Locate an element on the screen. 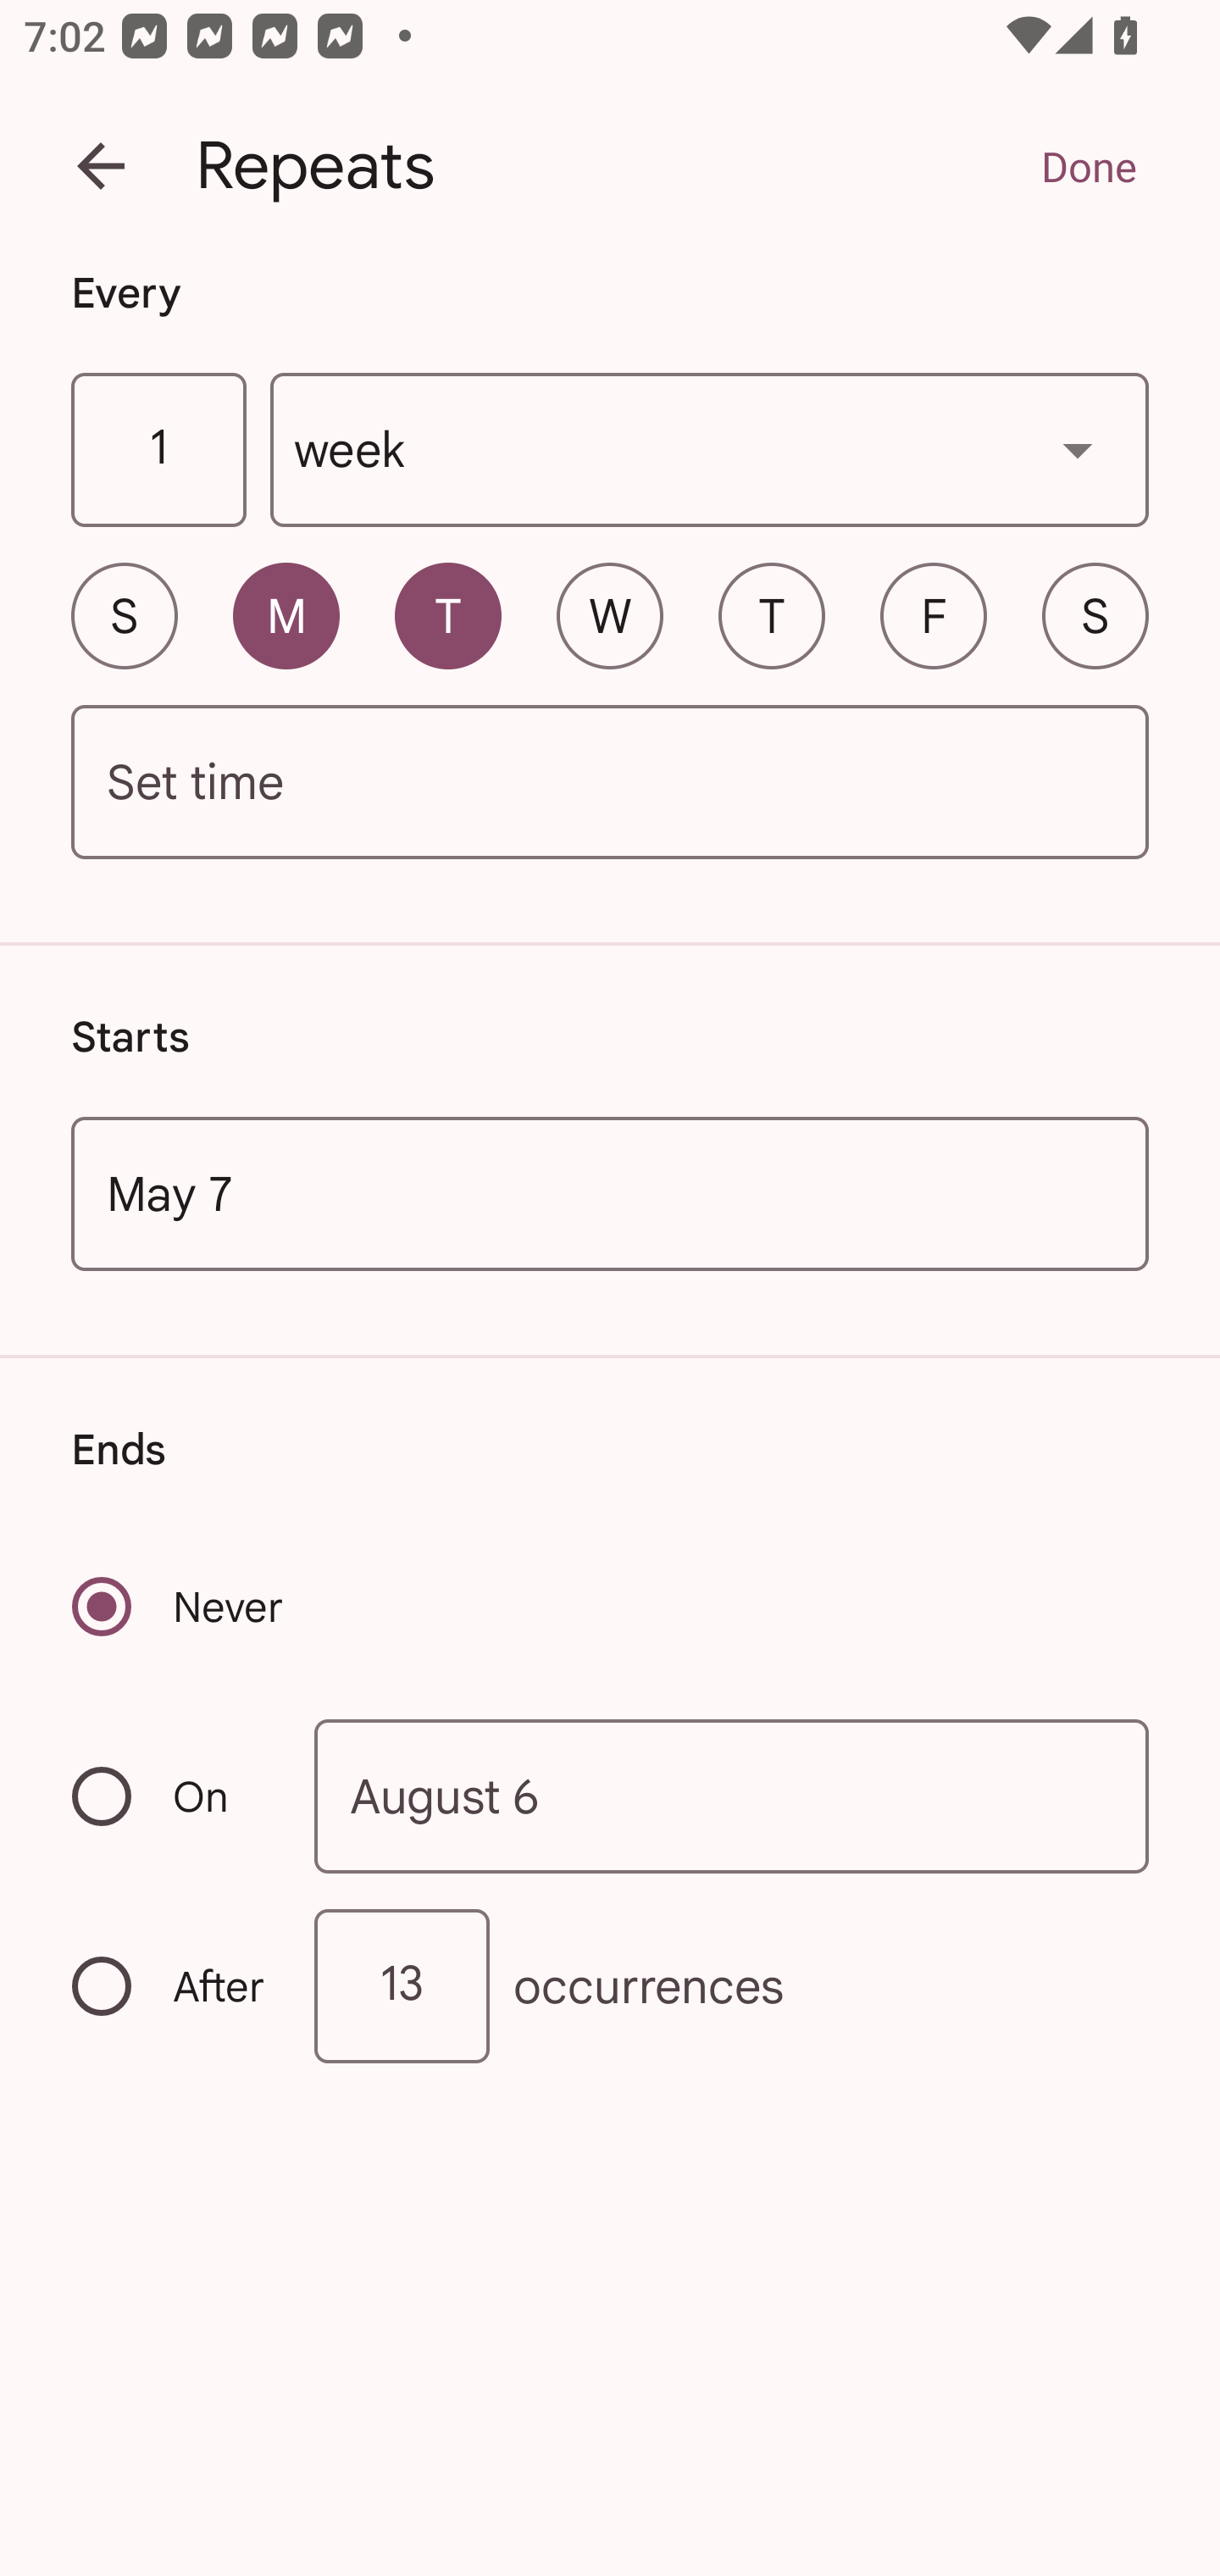  Set time is located at coordinates (610, 783).